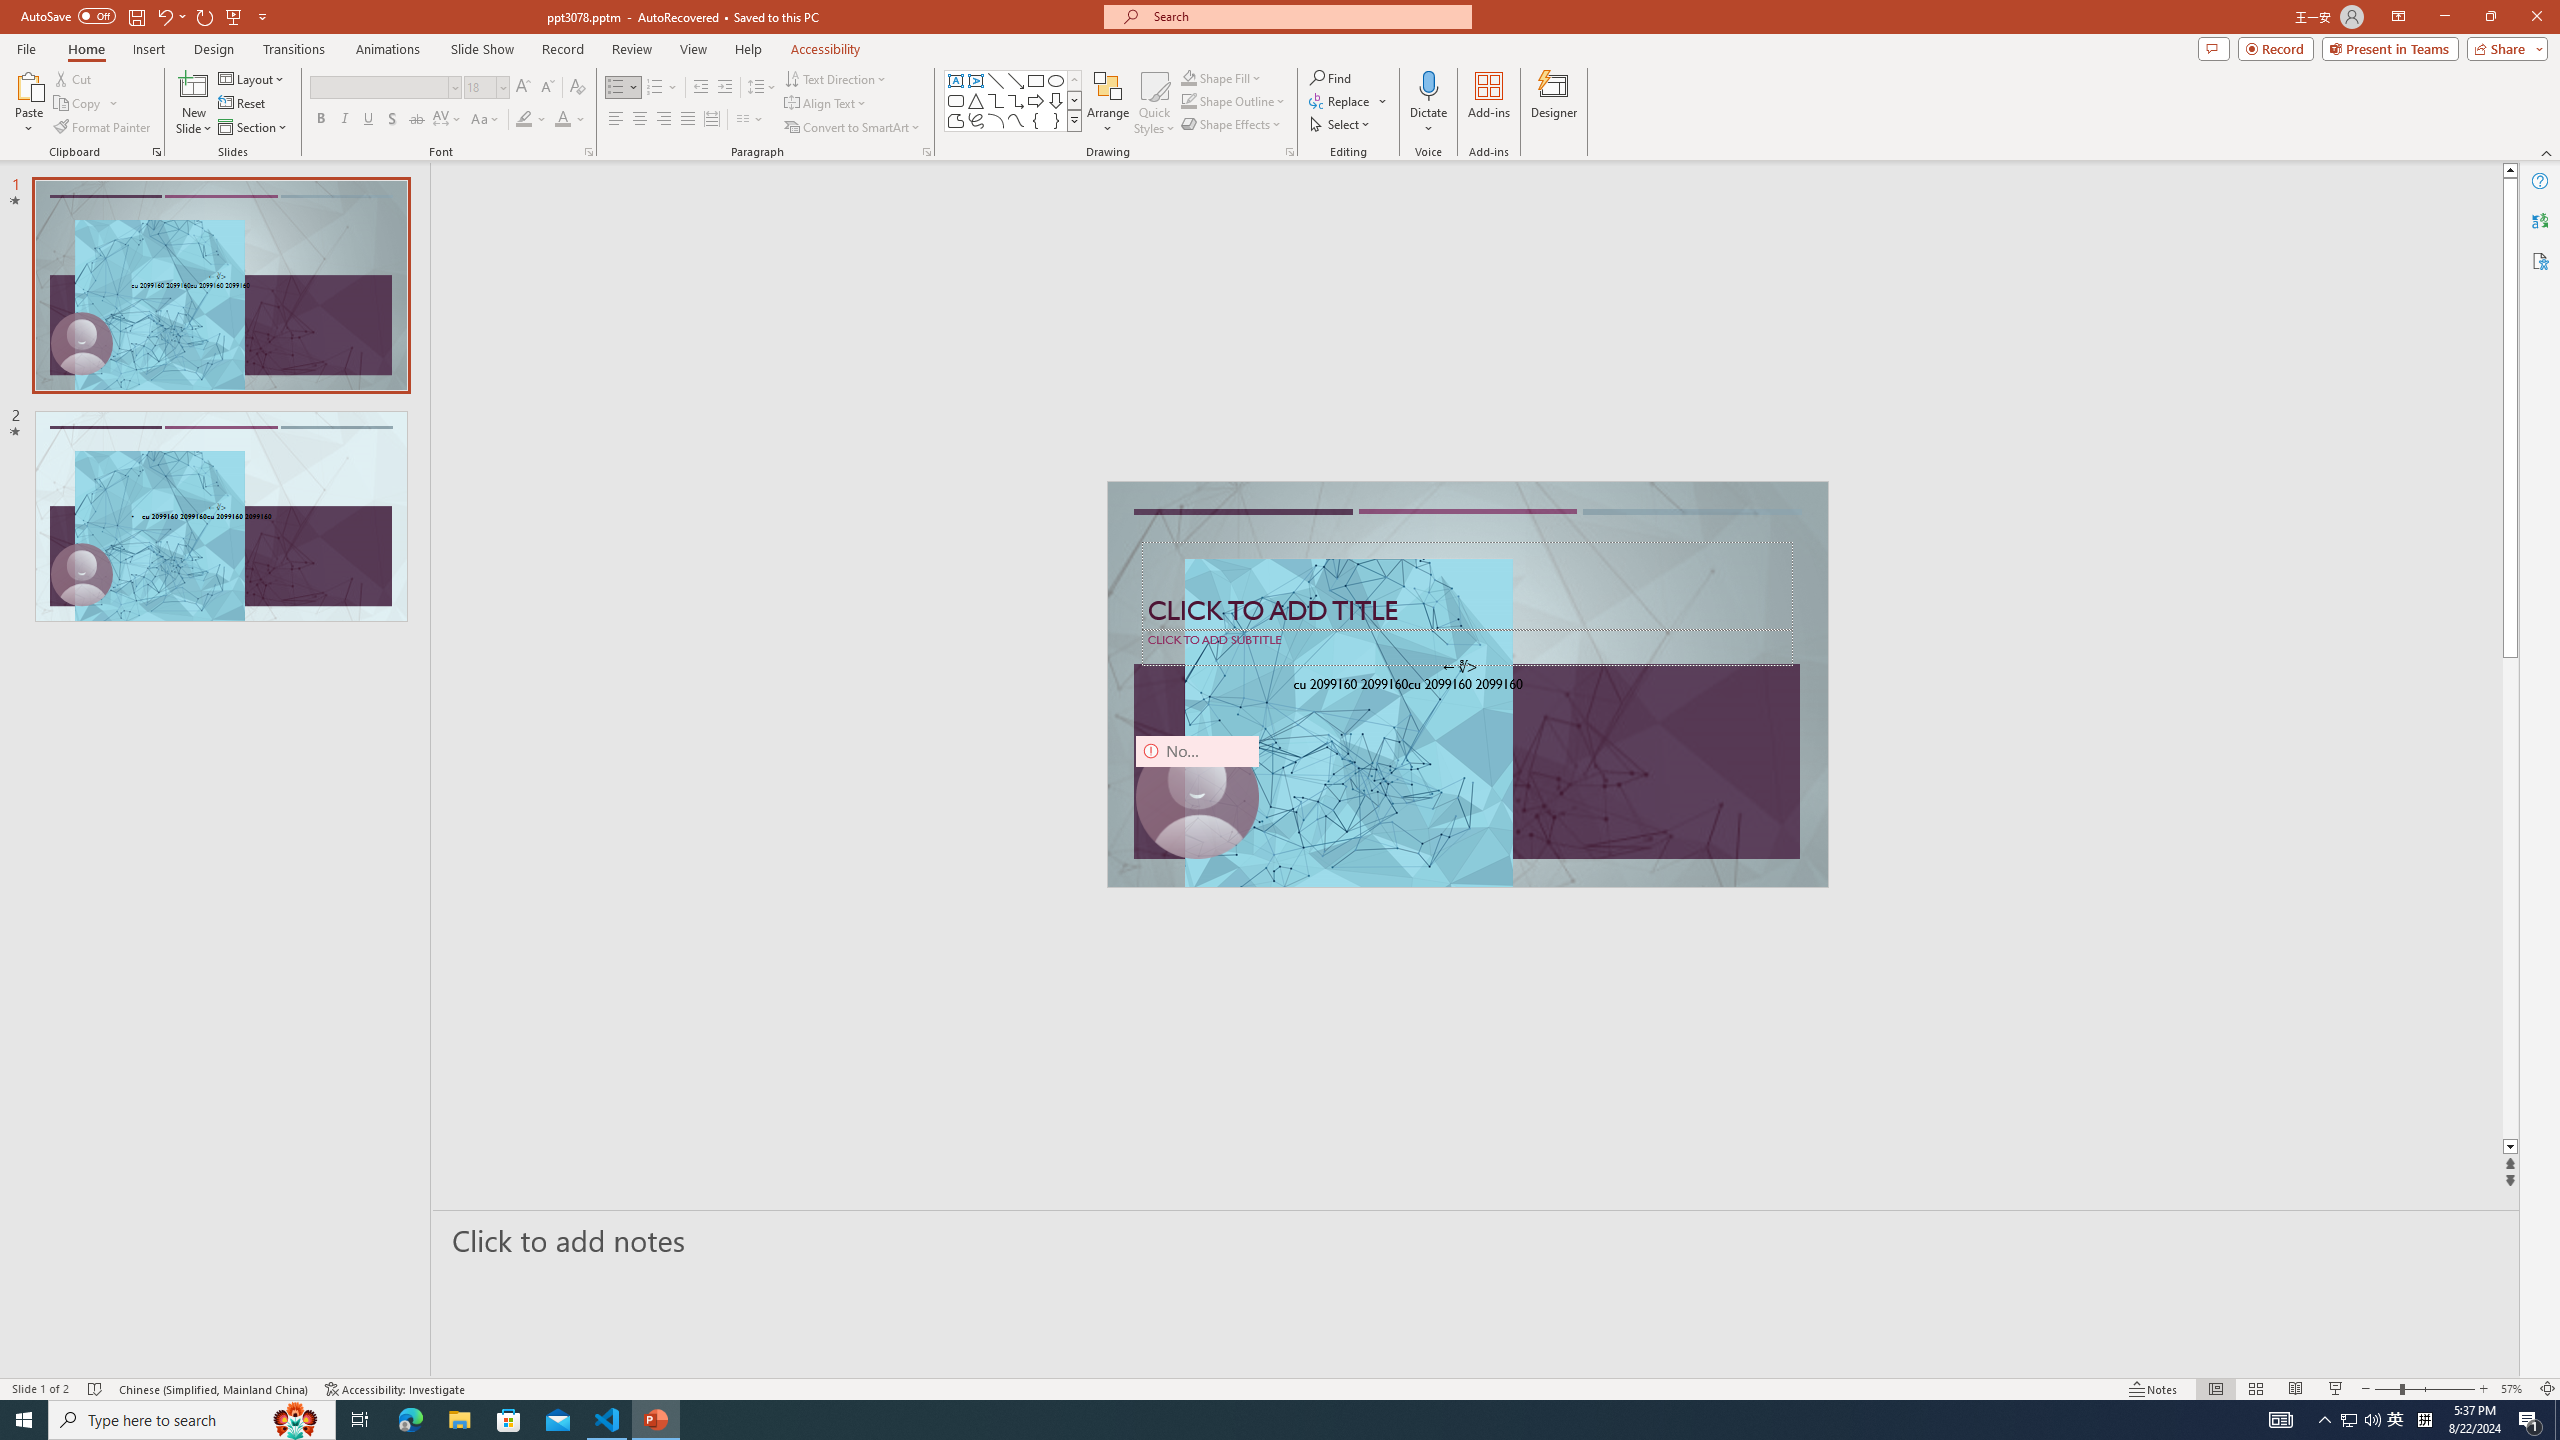 The width and height of the screenshot is (2560, 1440). I want to click on Office Clipboard..., so click(156, 152).